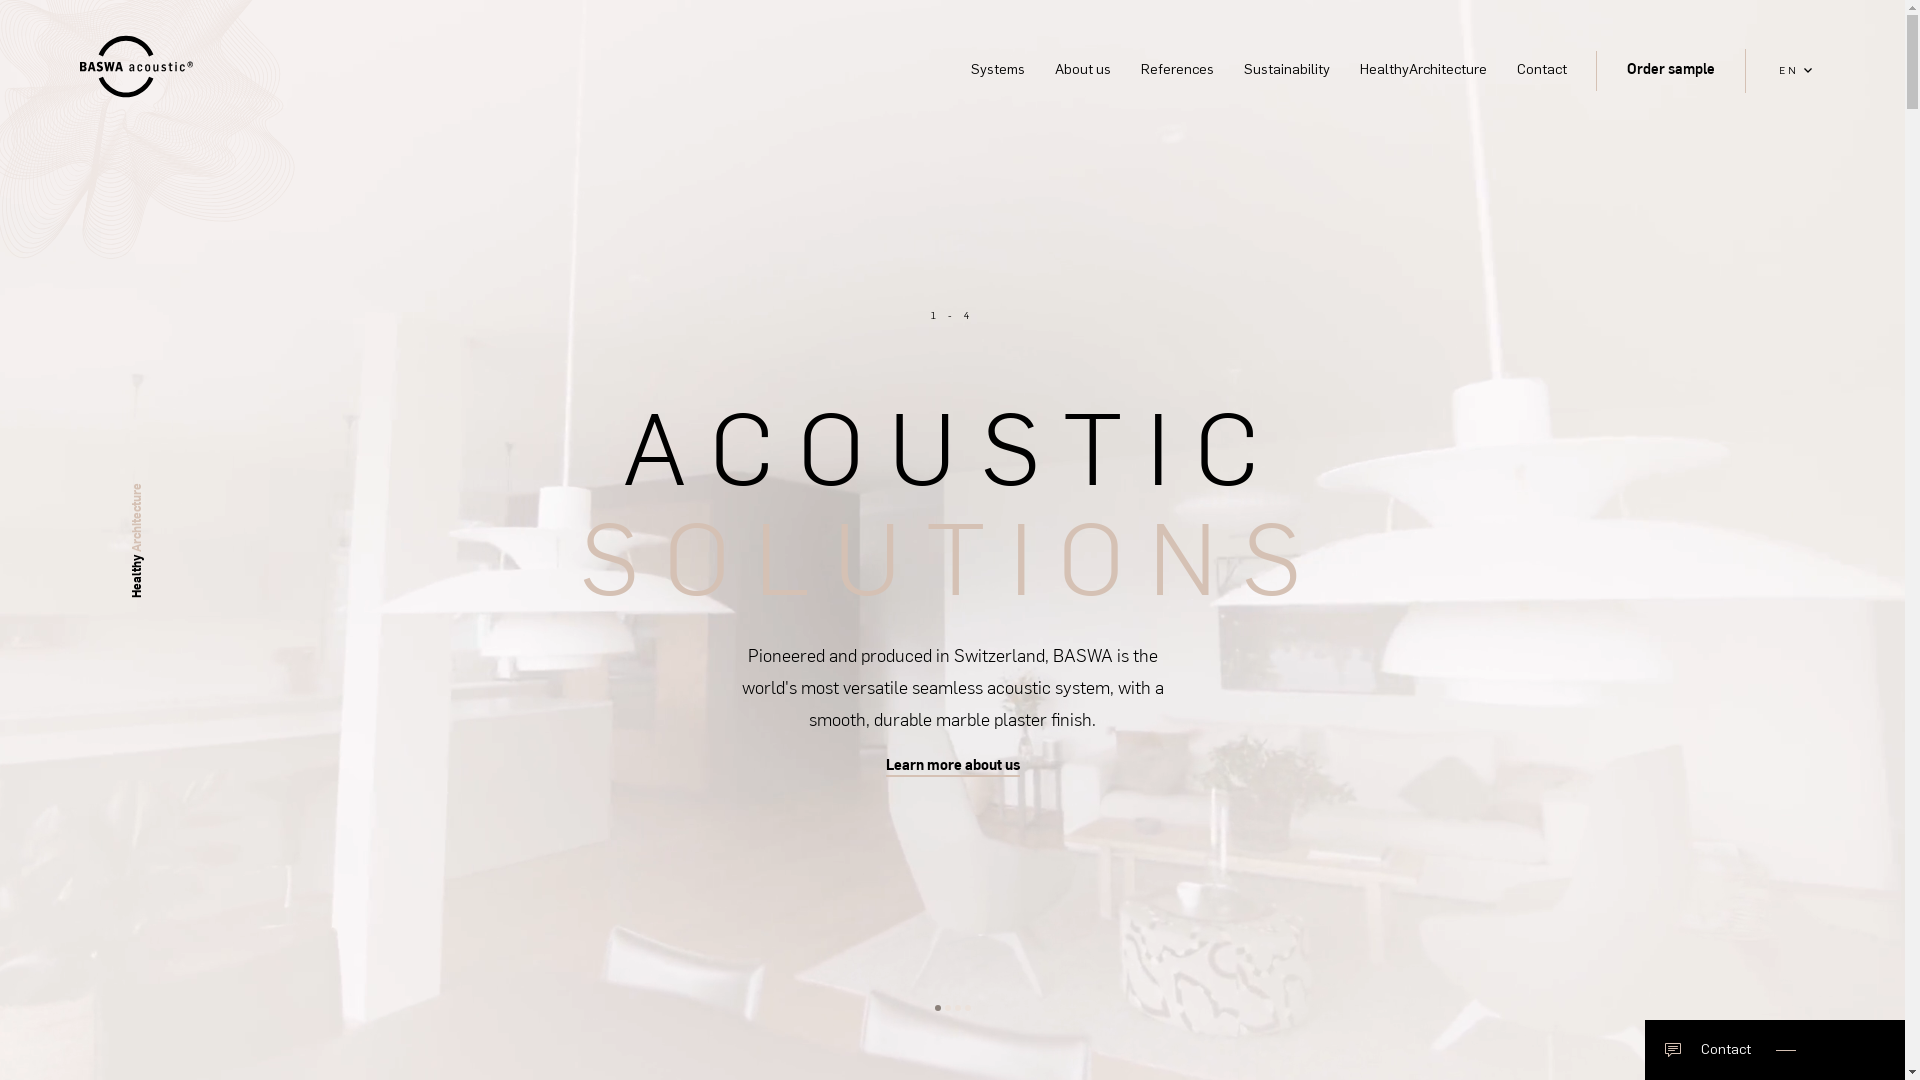 The height and width of the screenshot is (1080, 1920). I want to click on About us, so click(1083, 71).